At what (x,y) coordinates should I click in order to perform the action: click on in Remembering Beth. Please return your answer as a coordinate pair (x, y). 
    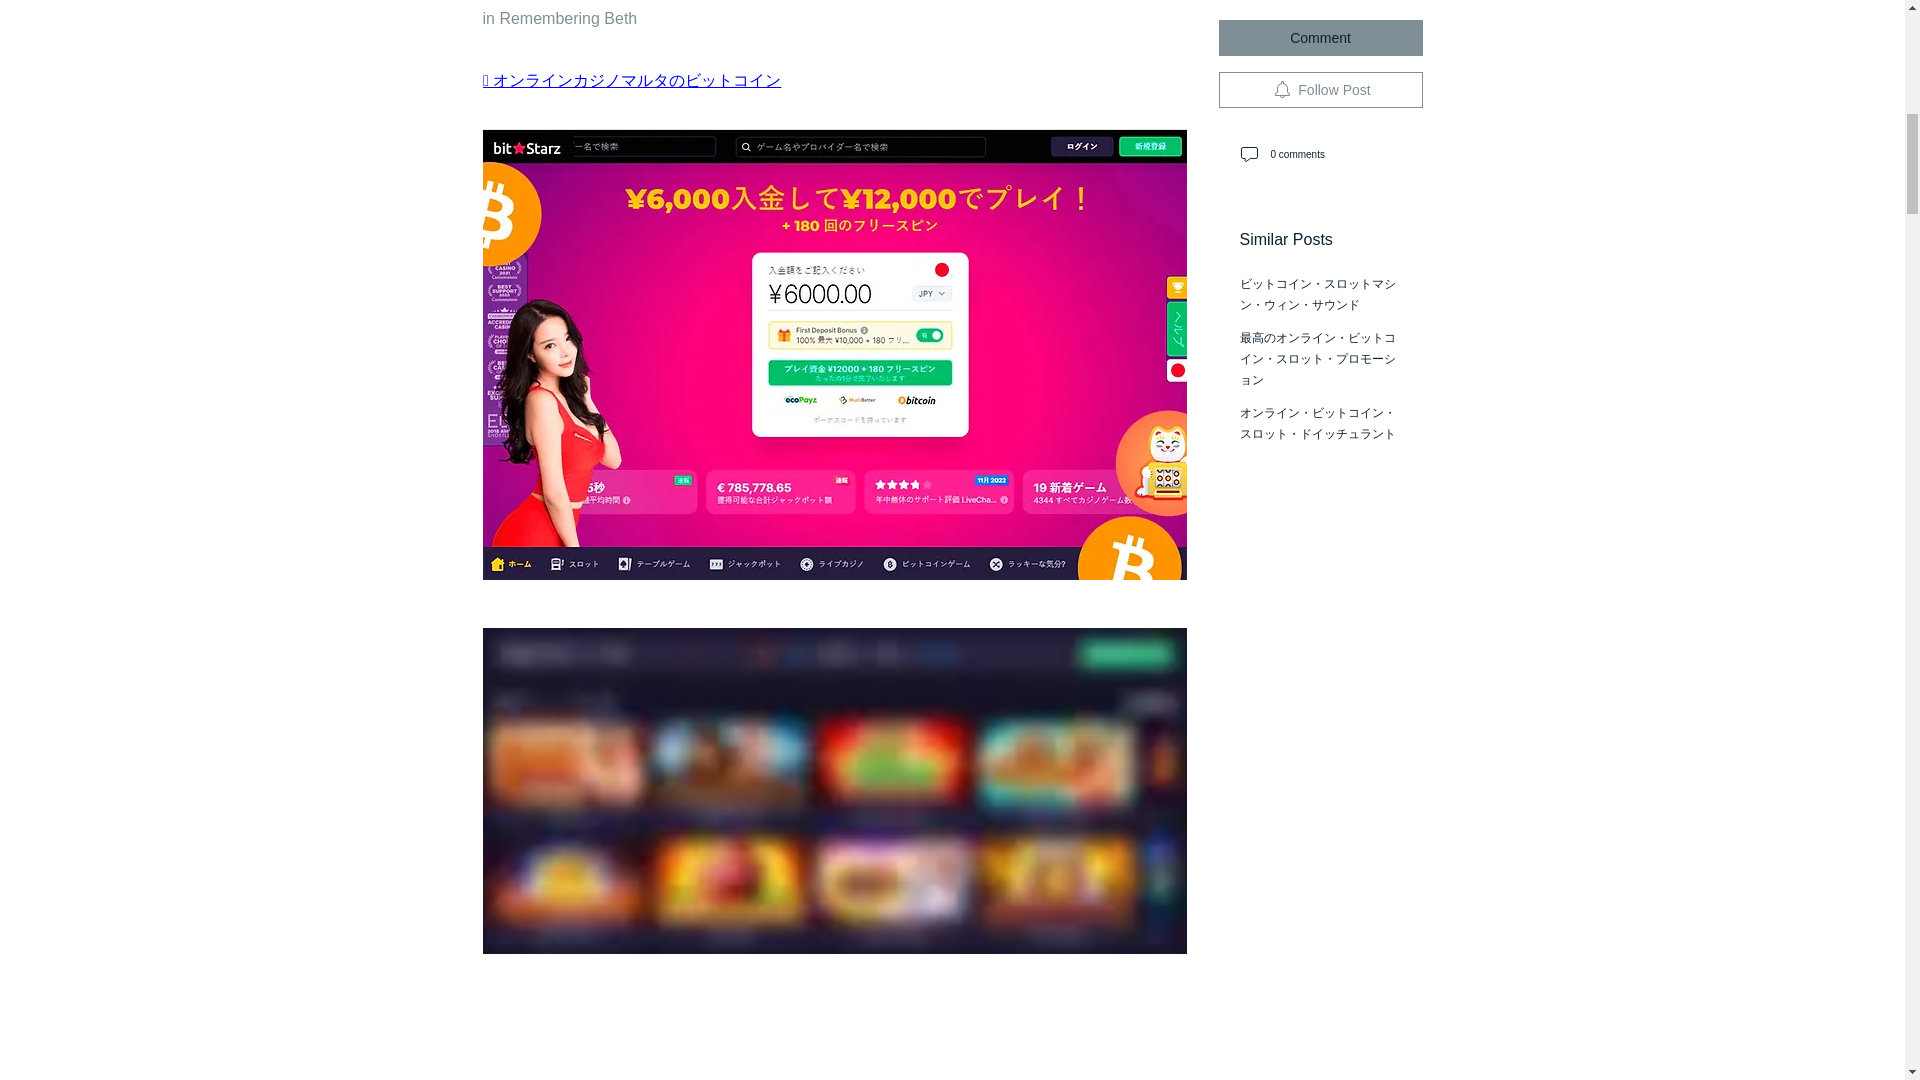
    Looking at the image, I should click on (559, 18).